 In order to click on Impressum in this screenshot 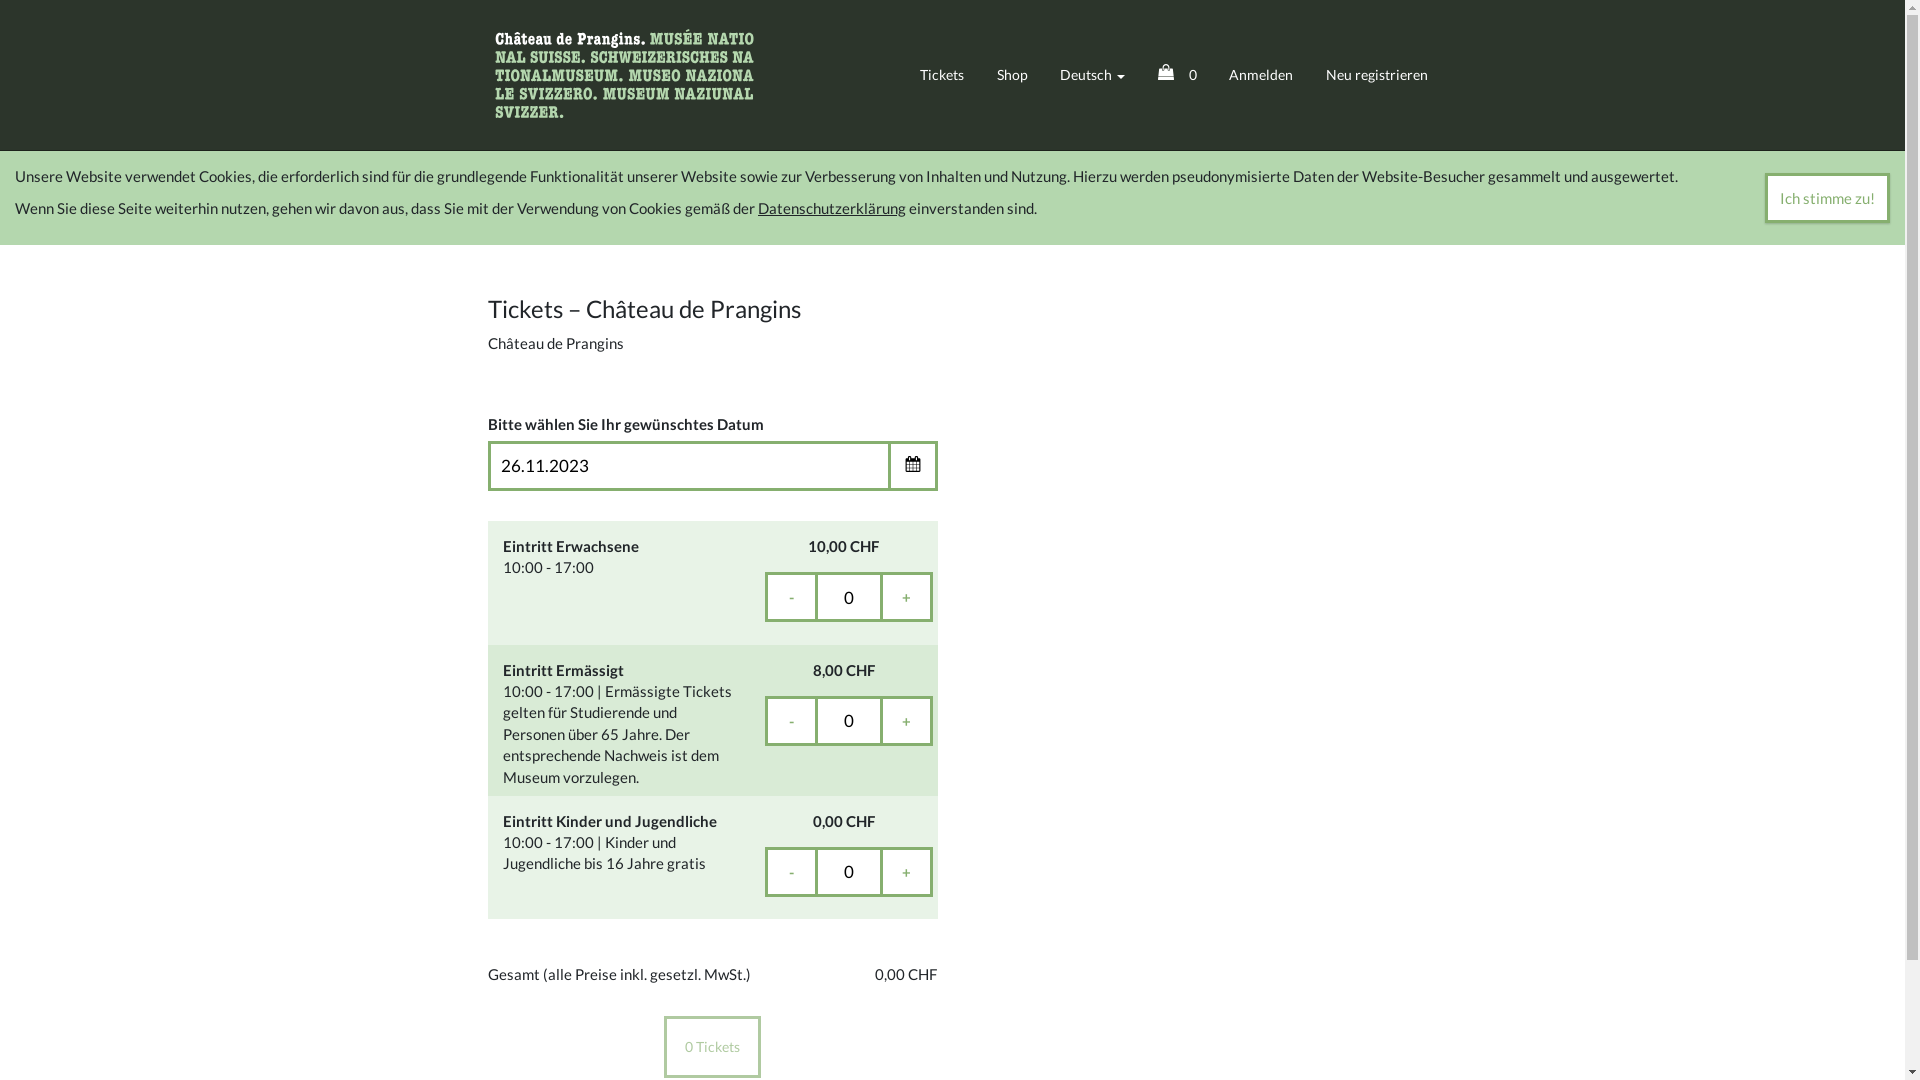, I will do `click(1092, 950)`.